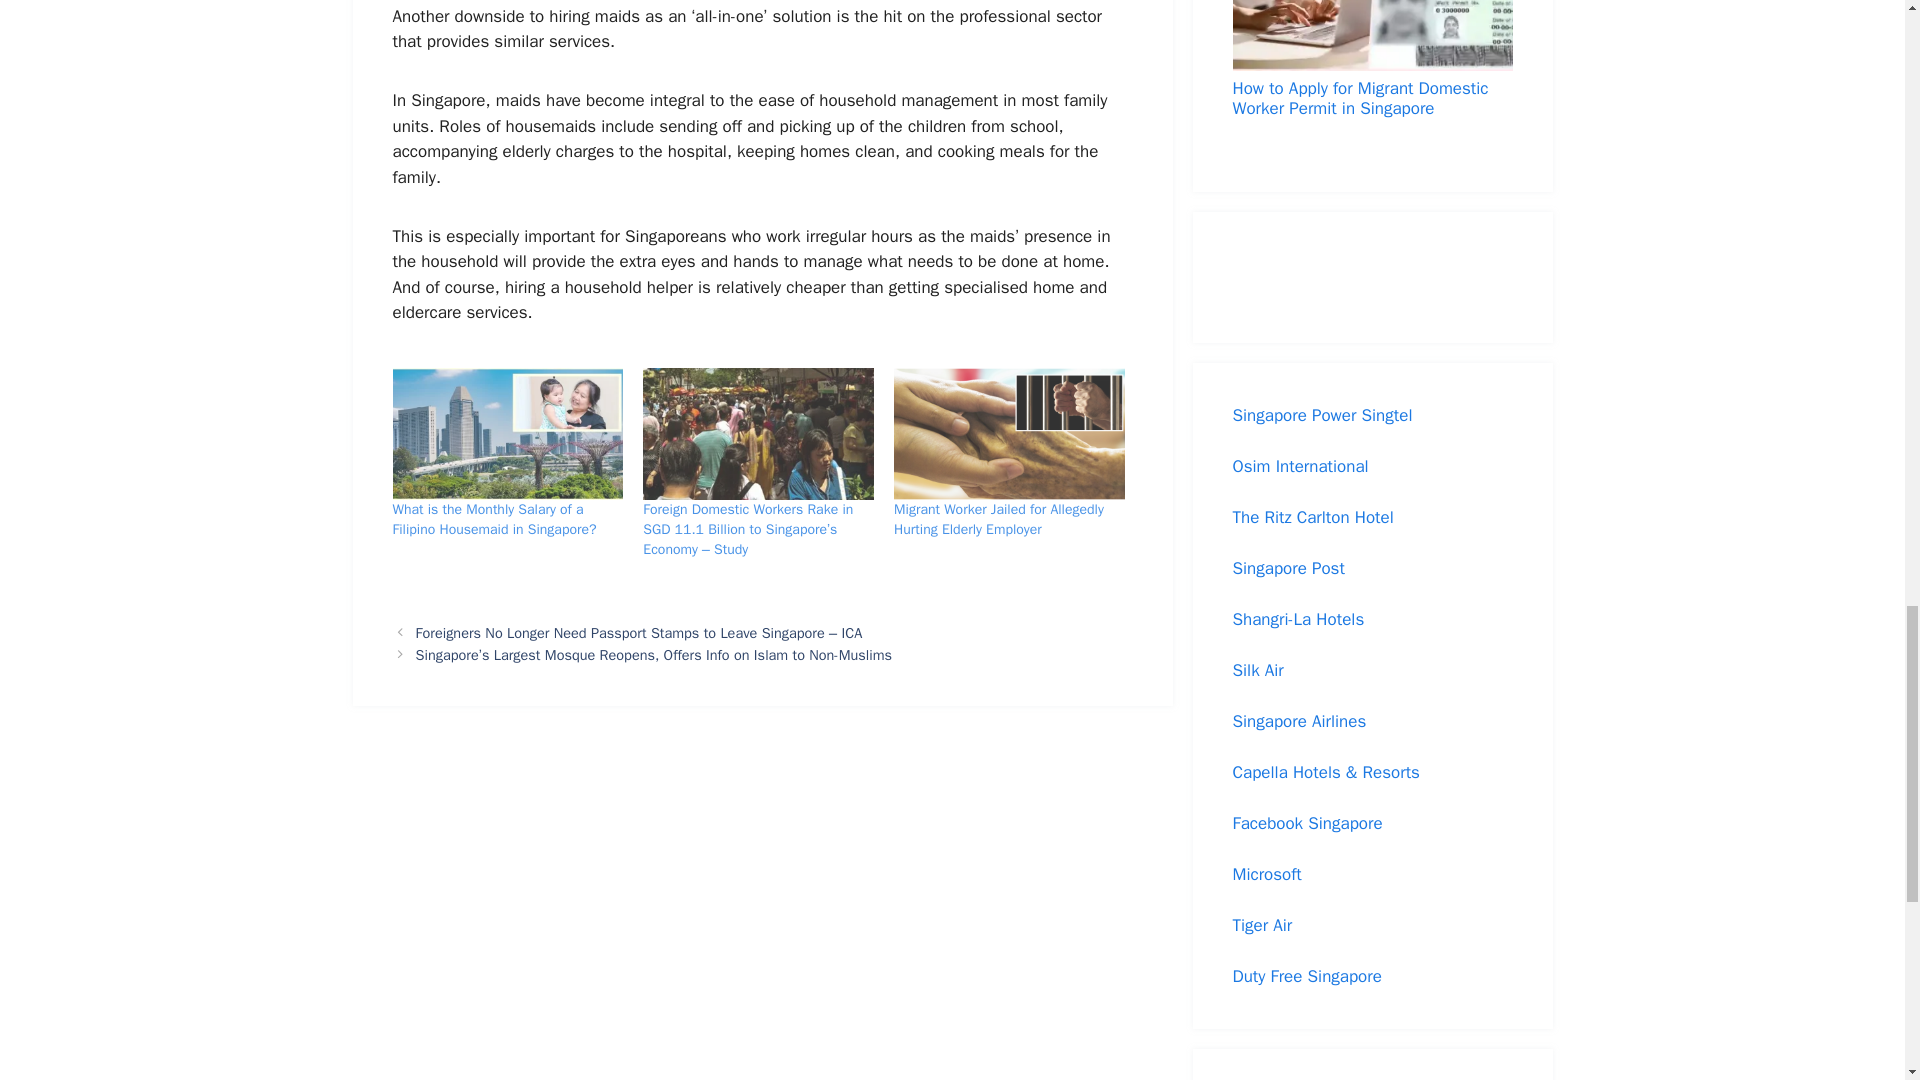  Describe the element at coordinates (1288, 568) in the screenshot. I see `Singapore Post` at that location.